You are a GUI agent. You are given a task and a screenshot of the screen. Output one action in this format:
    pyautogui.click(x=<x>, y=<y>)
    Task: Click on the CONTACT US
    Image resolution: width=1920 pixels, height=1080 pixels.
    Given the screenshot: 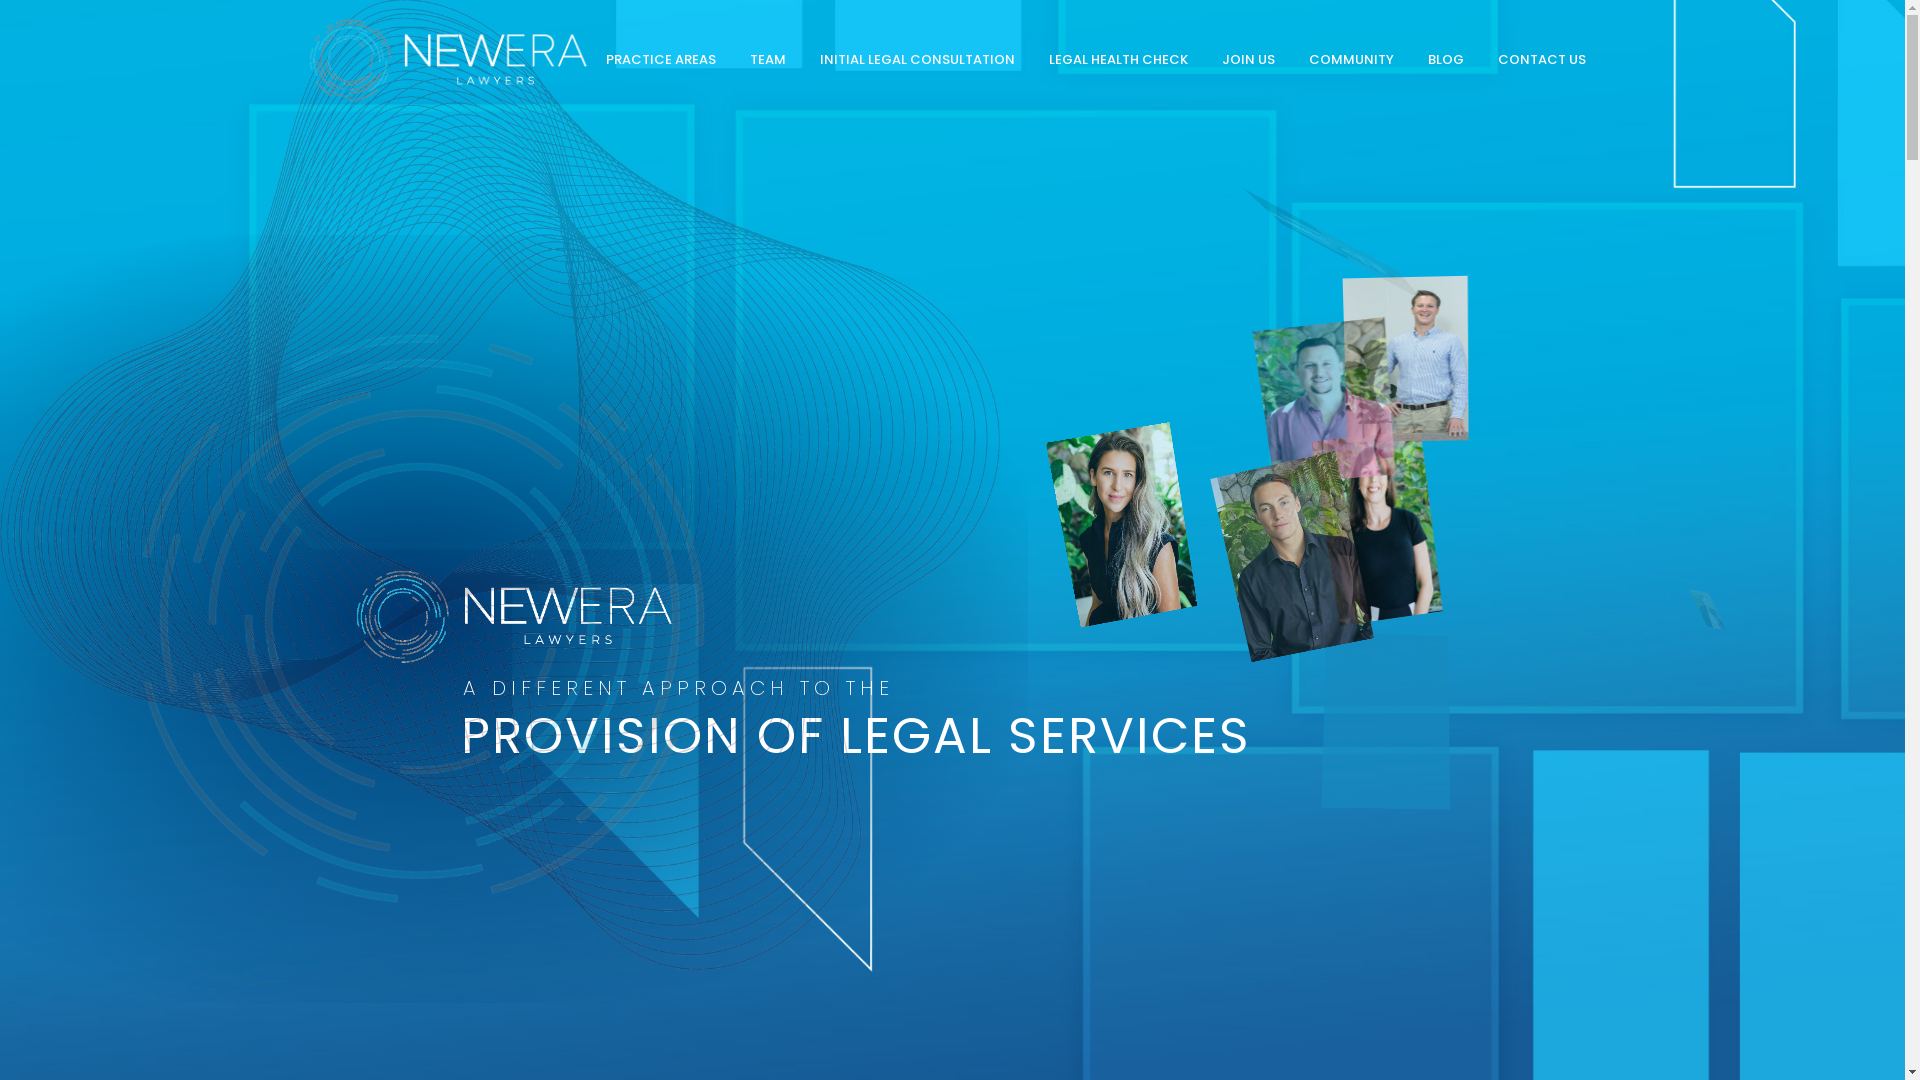 What is the action you would take?
    pyautogui.click(x=1541, y=60)
    